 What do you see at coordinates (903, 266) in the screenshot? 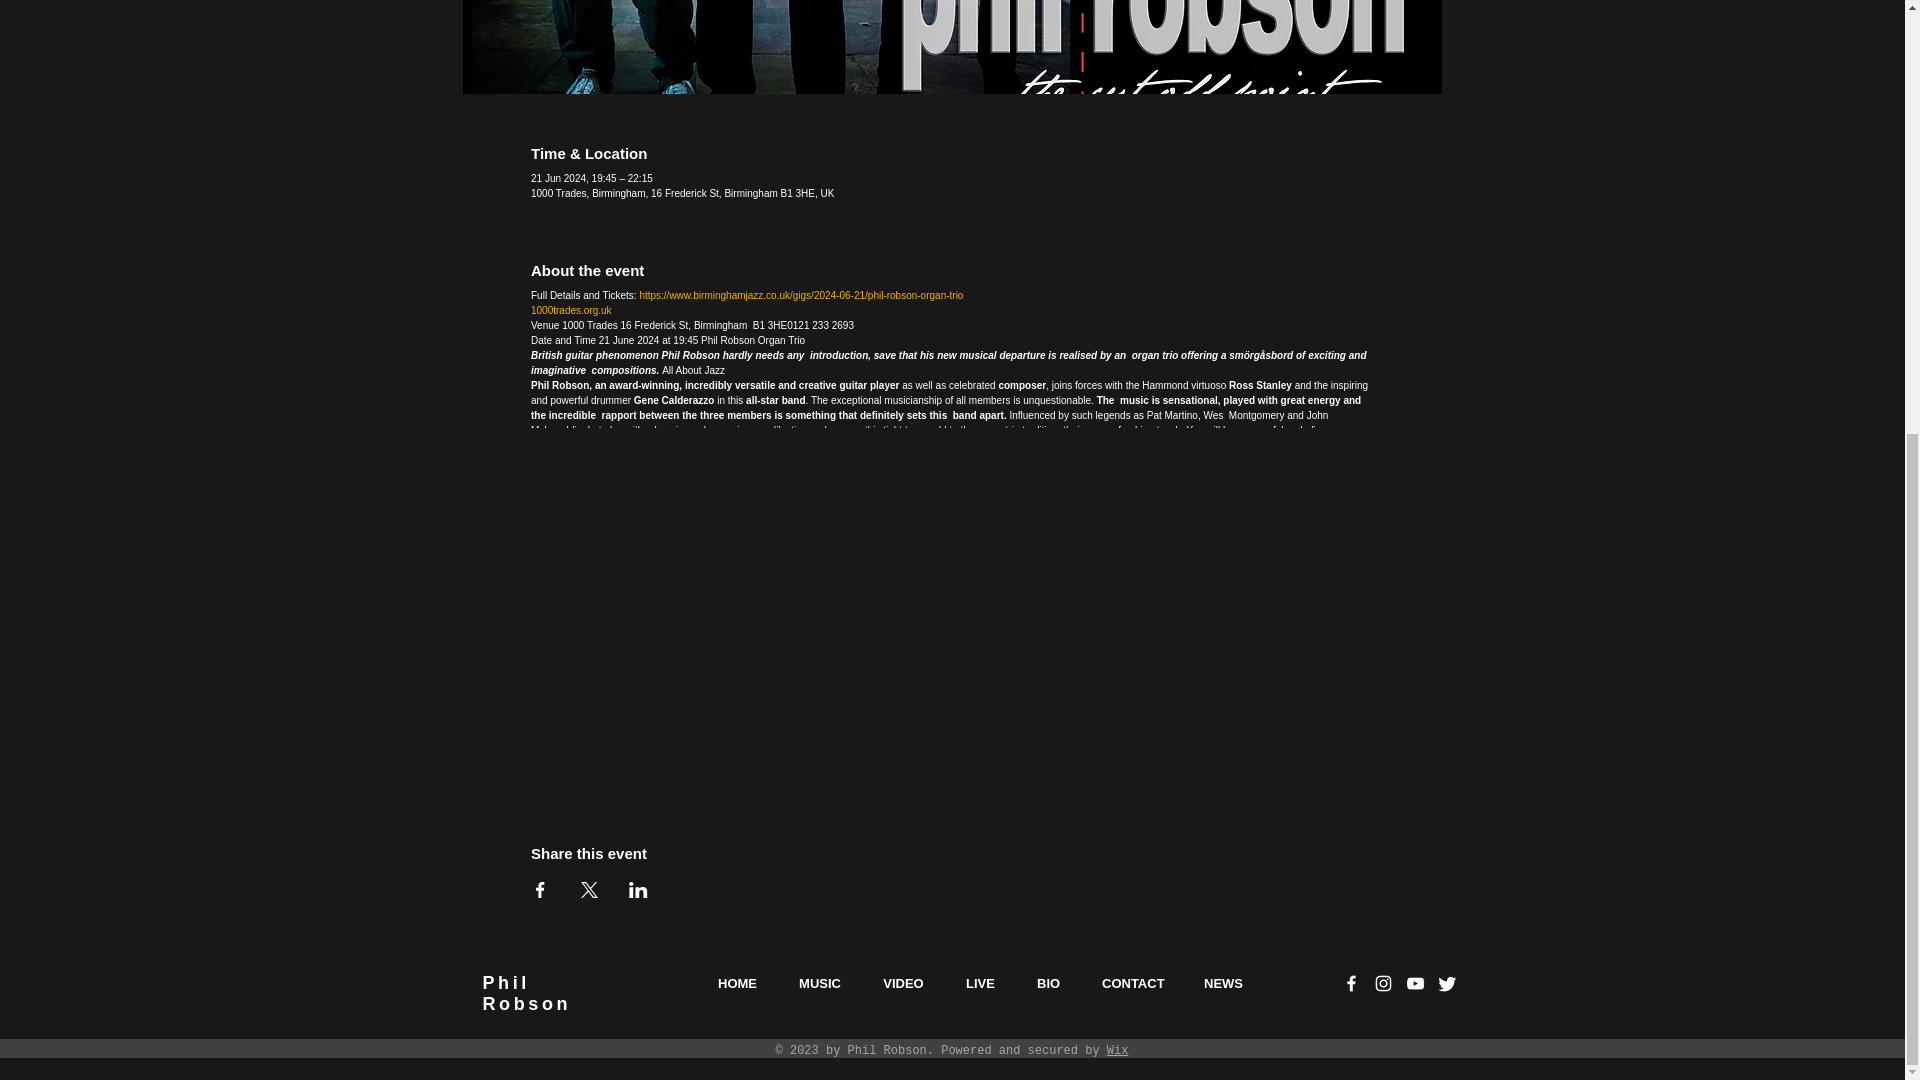
I see `VIDEO` at bounding box center [903, 266].